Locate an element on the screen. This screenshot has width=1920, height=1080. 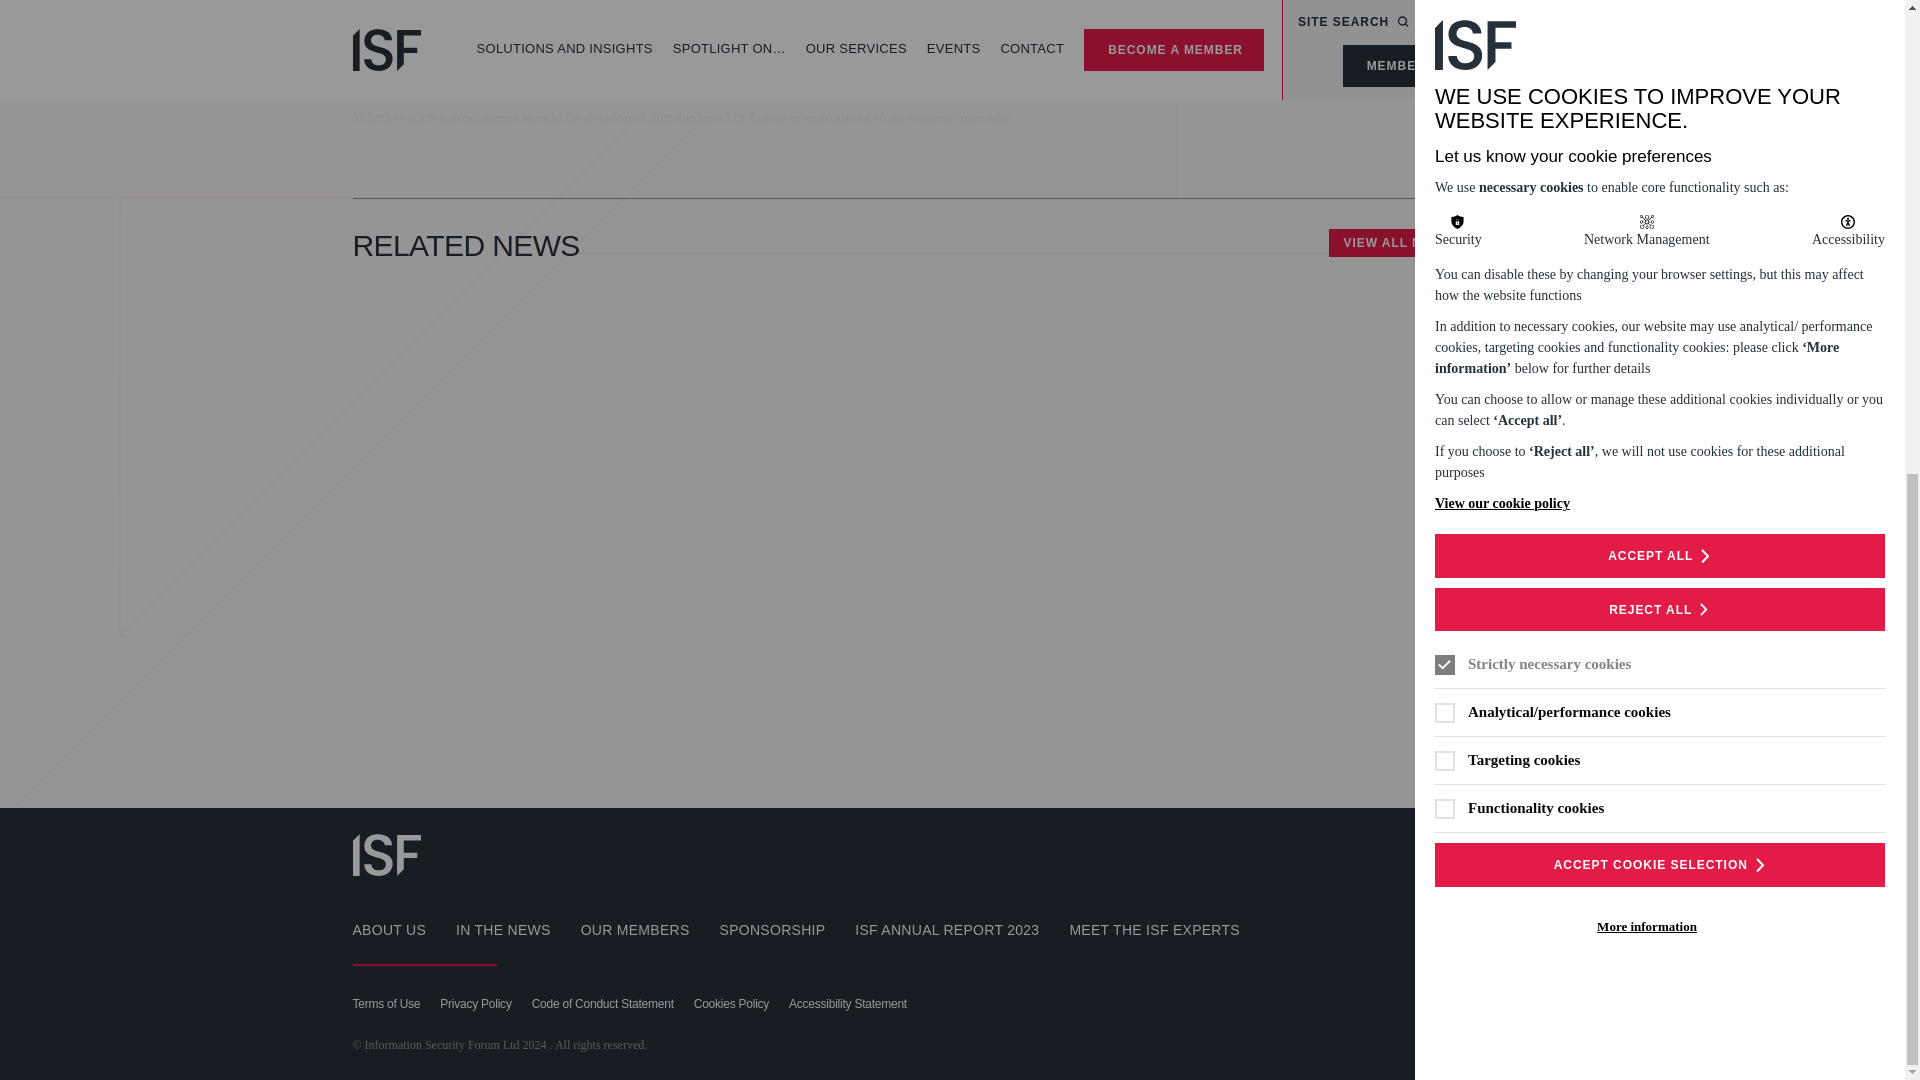
Podcast is located at coordinates (1430, 852).